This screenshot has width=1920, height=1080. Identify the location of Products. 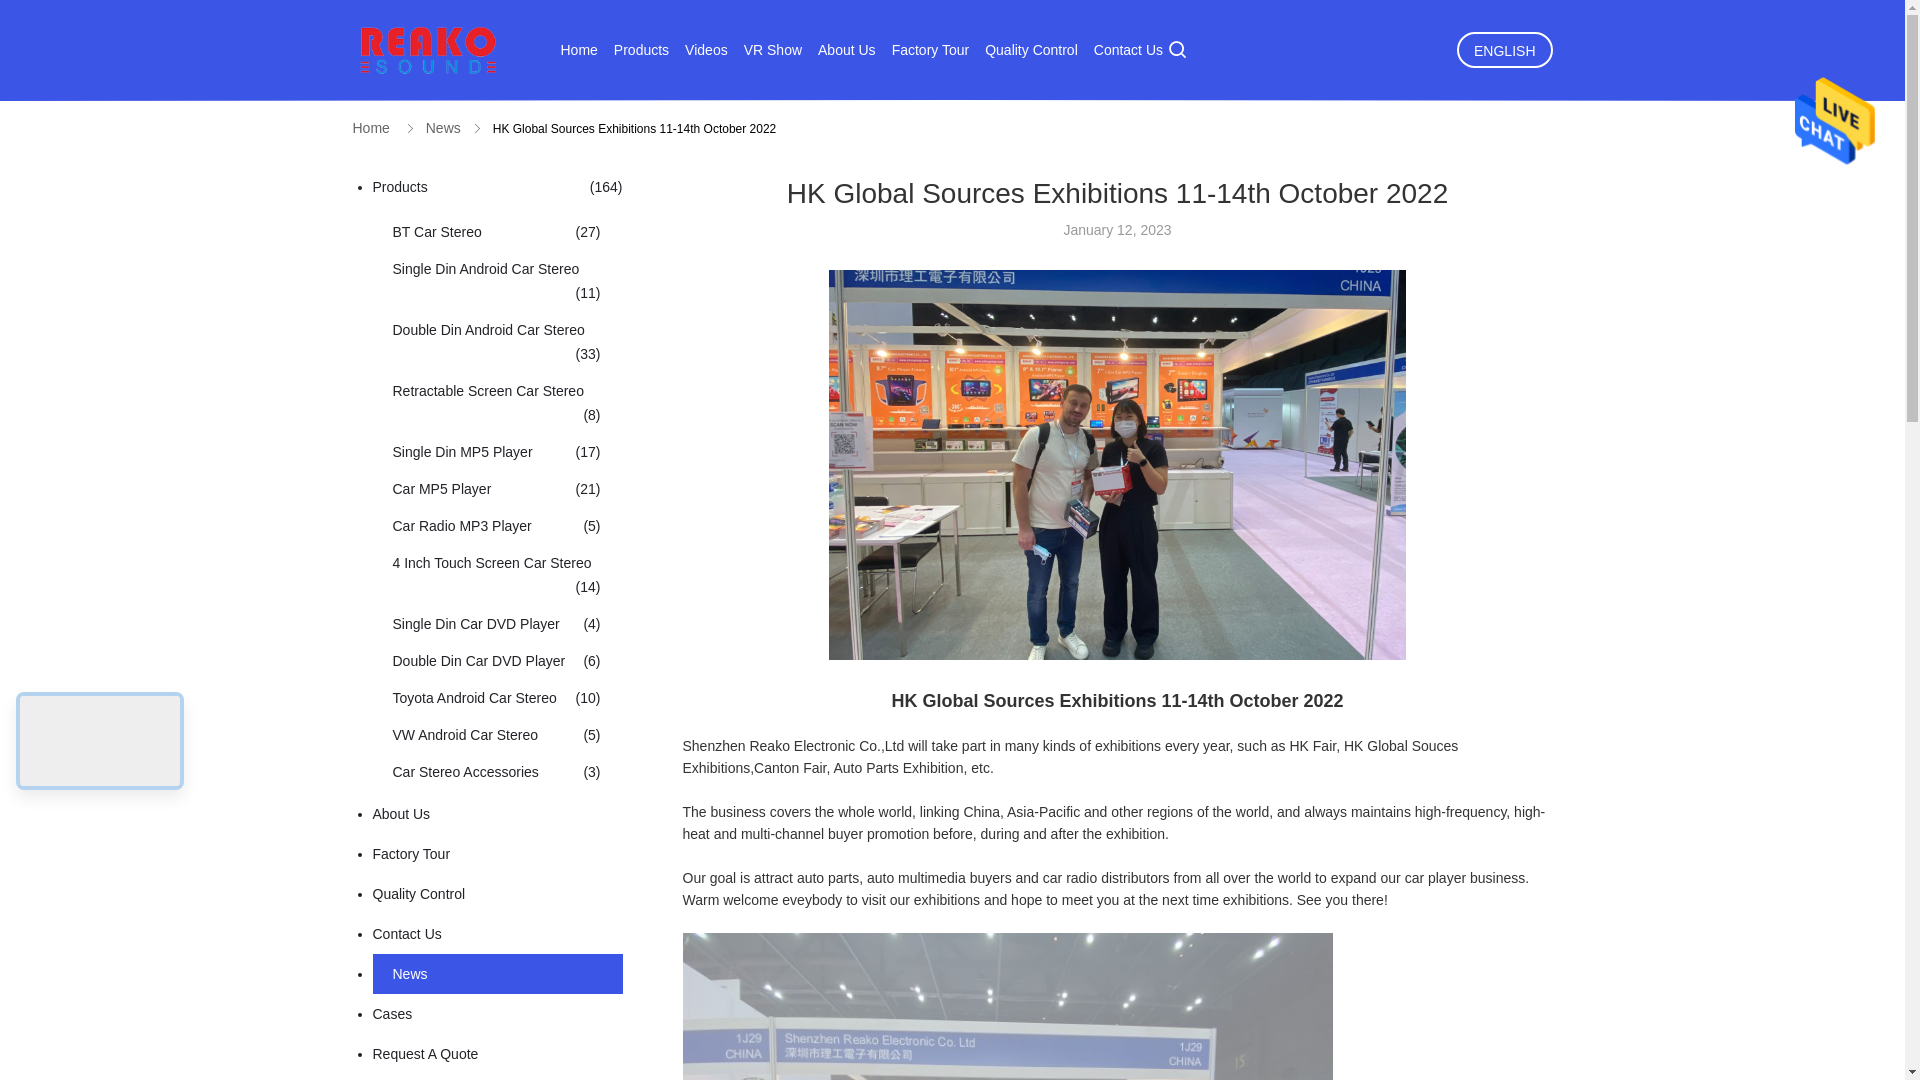
(641, 50).